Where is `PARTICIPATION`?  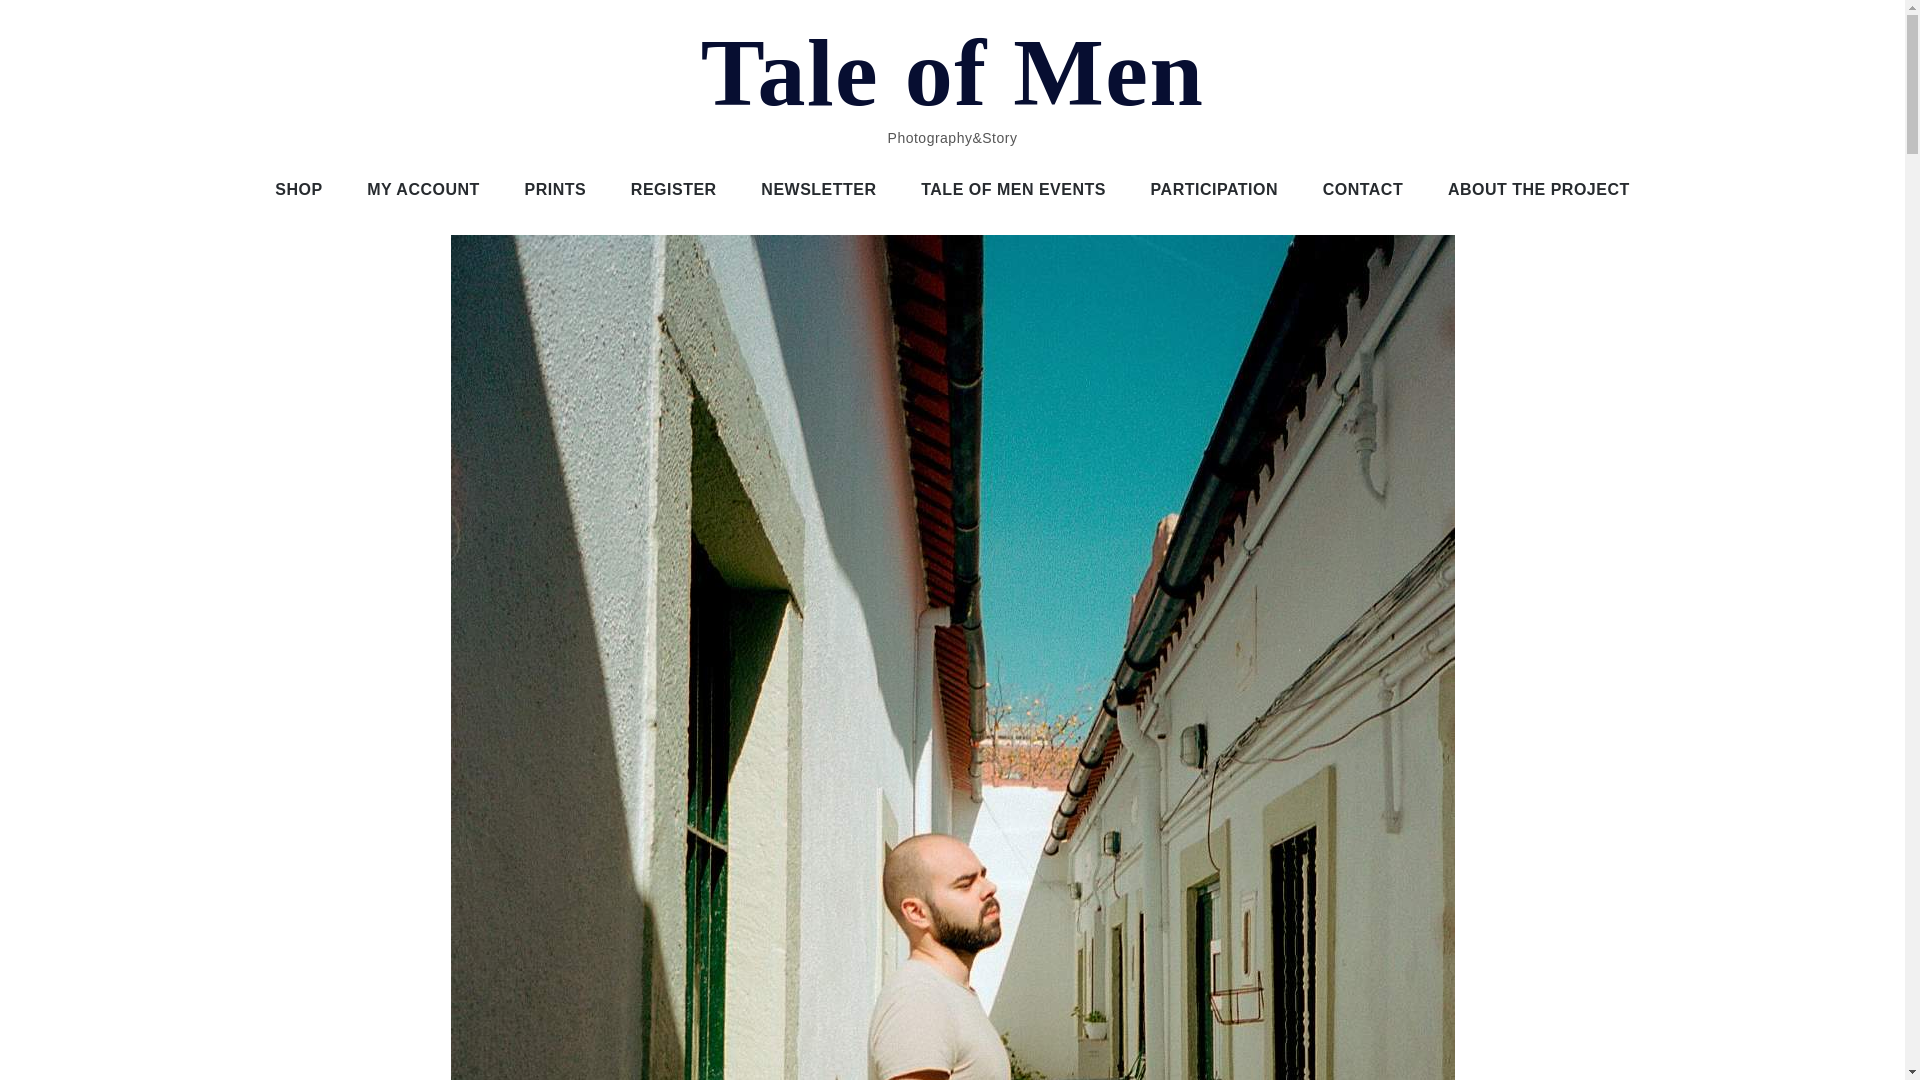 PARTICIPATION is located at coordinates (1214, 190).